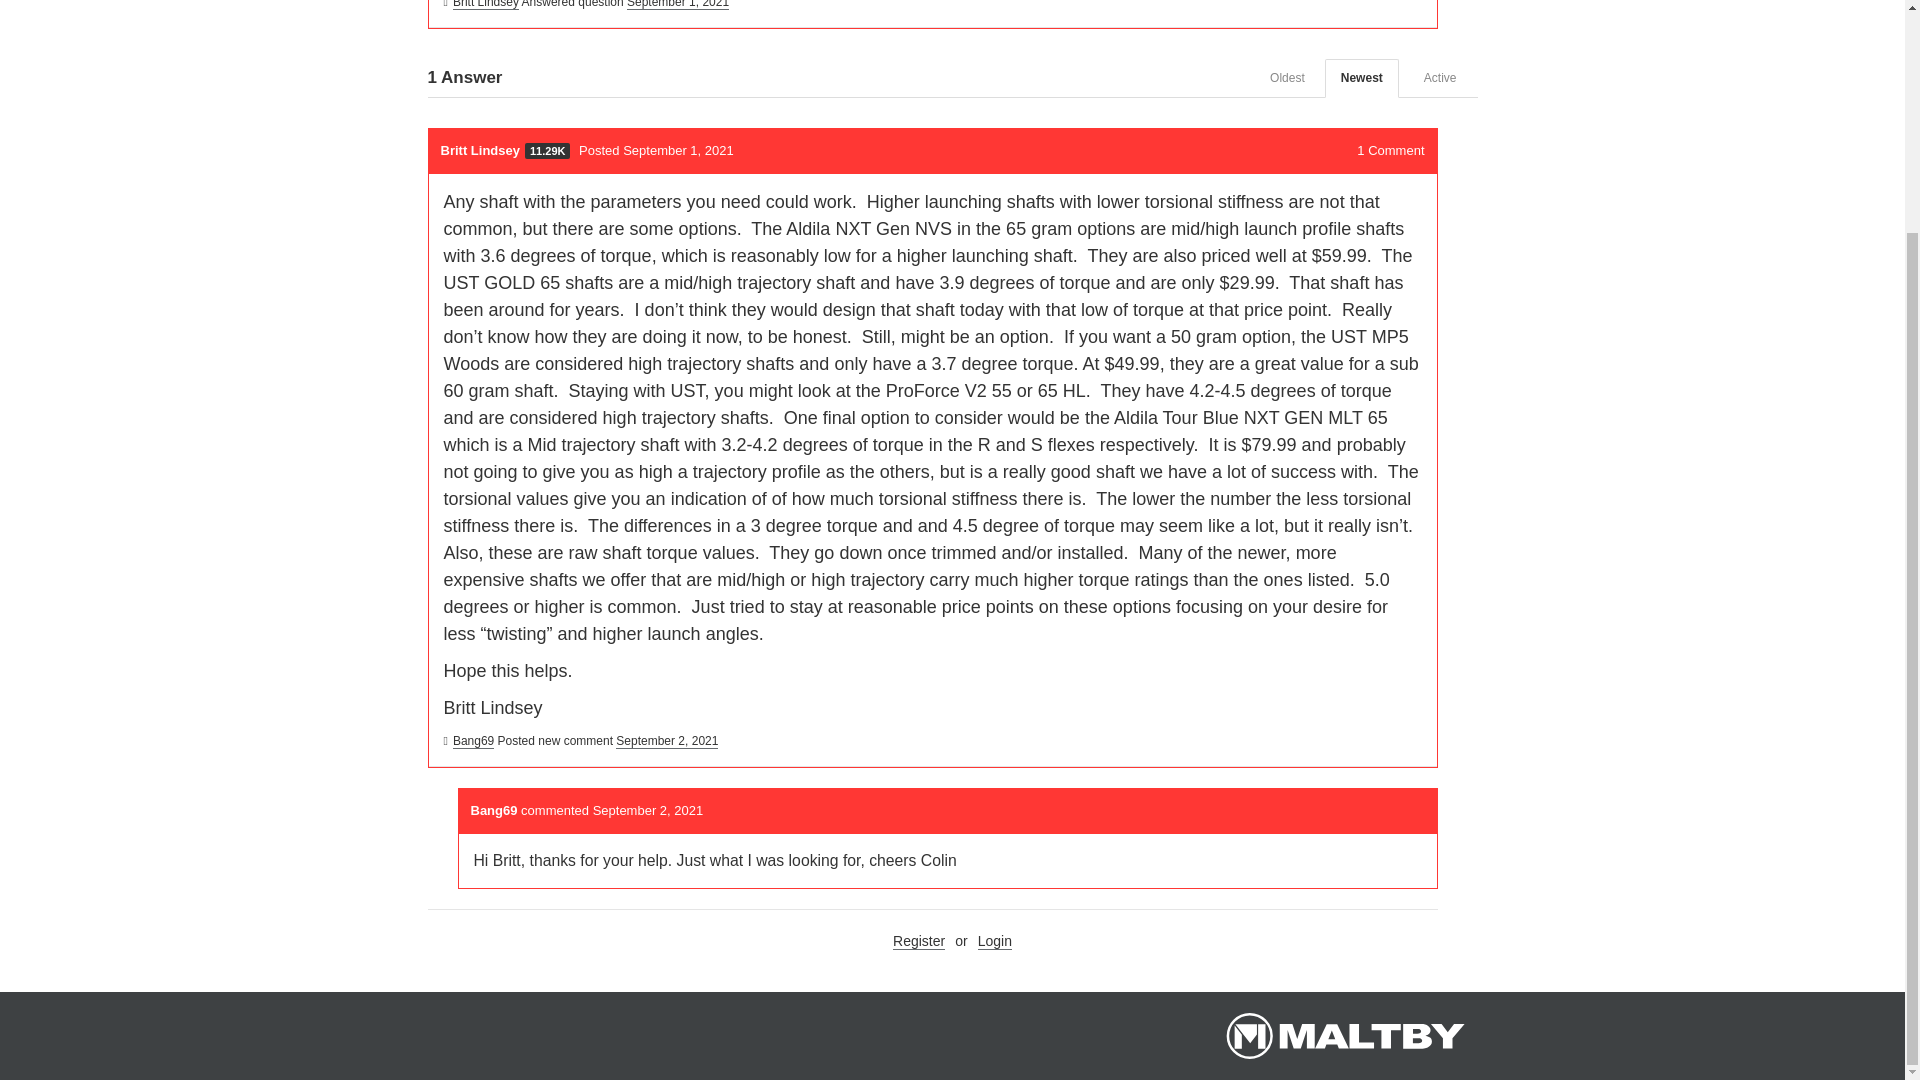 This screenshot has height=1080, width=1920. I want to click on Register, so click(918, 942).